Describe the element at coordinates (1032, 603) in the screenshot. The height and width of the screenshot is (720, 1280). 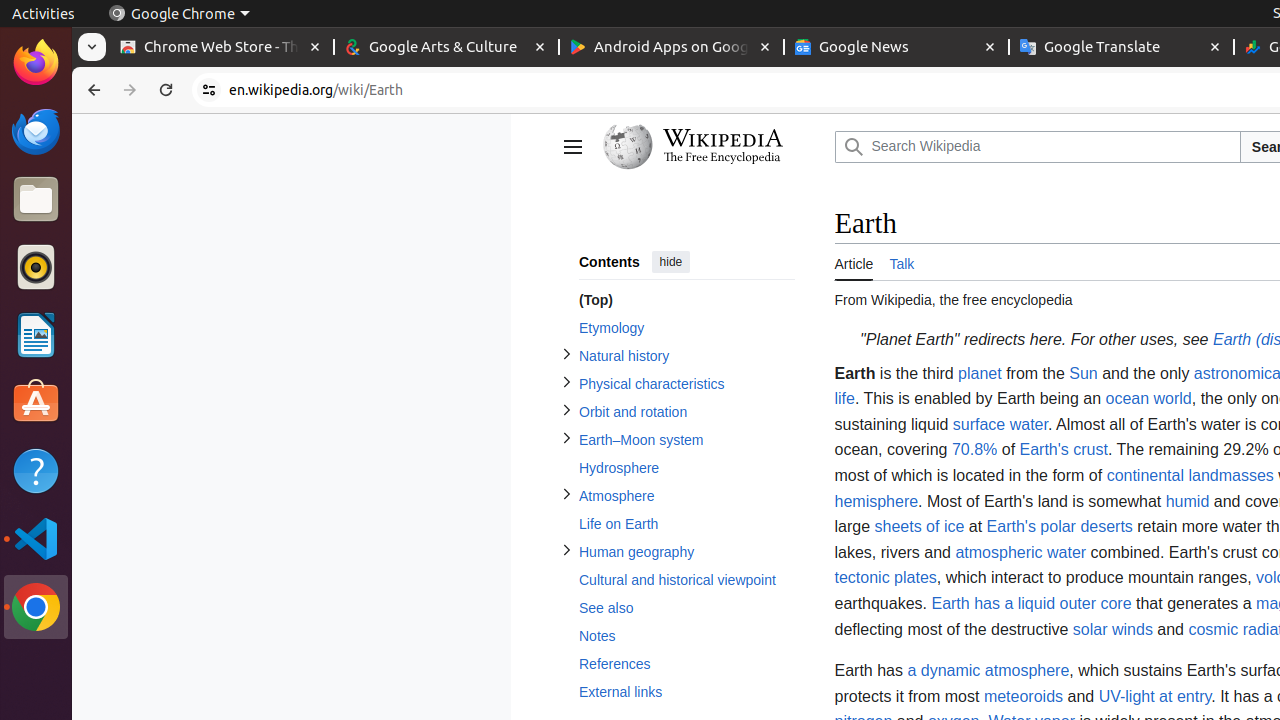
I see `Earth has a liquid outer core` at that location.